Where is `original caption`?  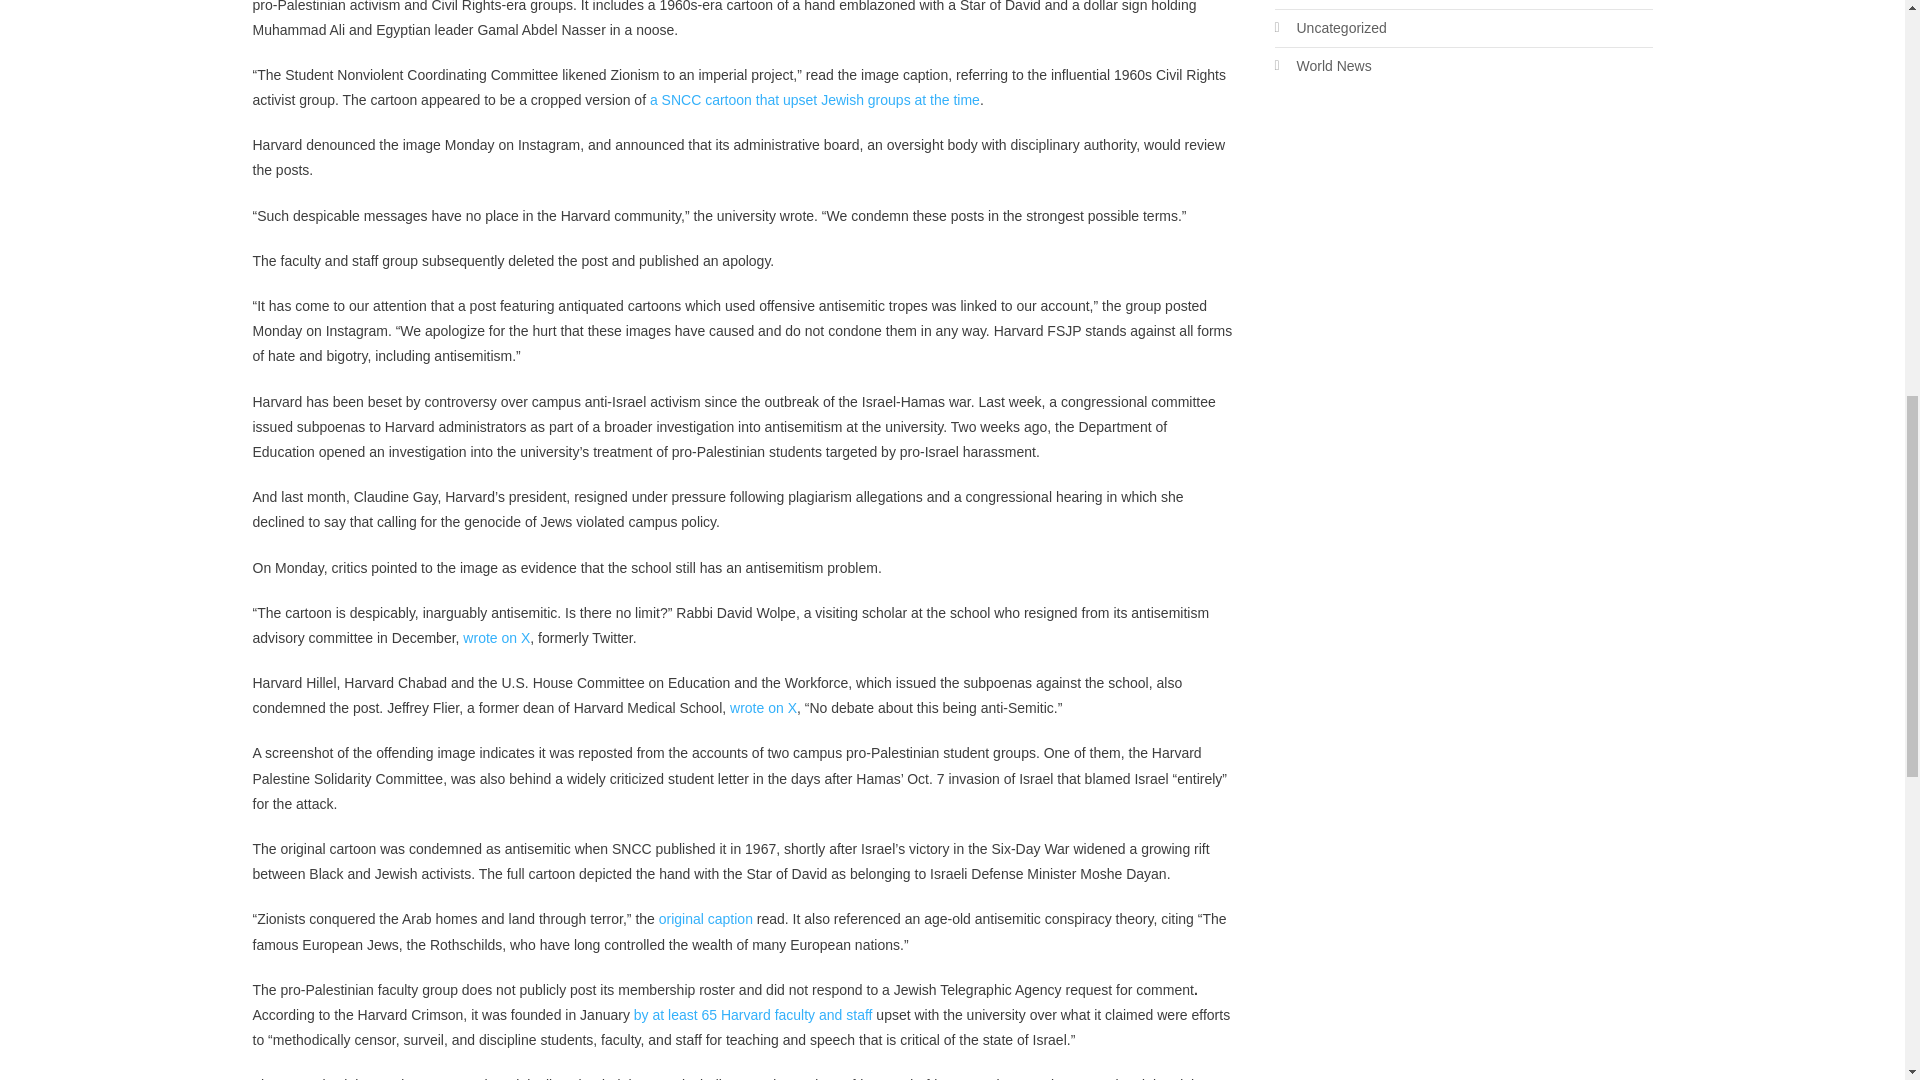
original caption is located at coordinates (705, 918).